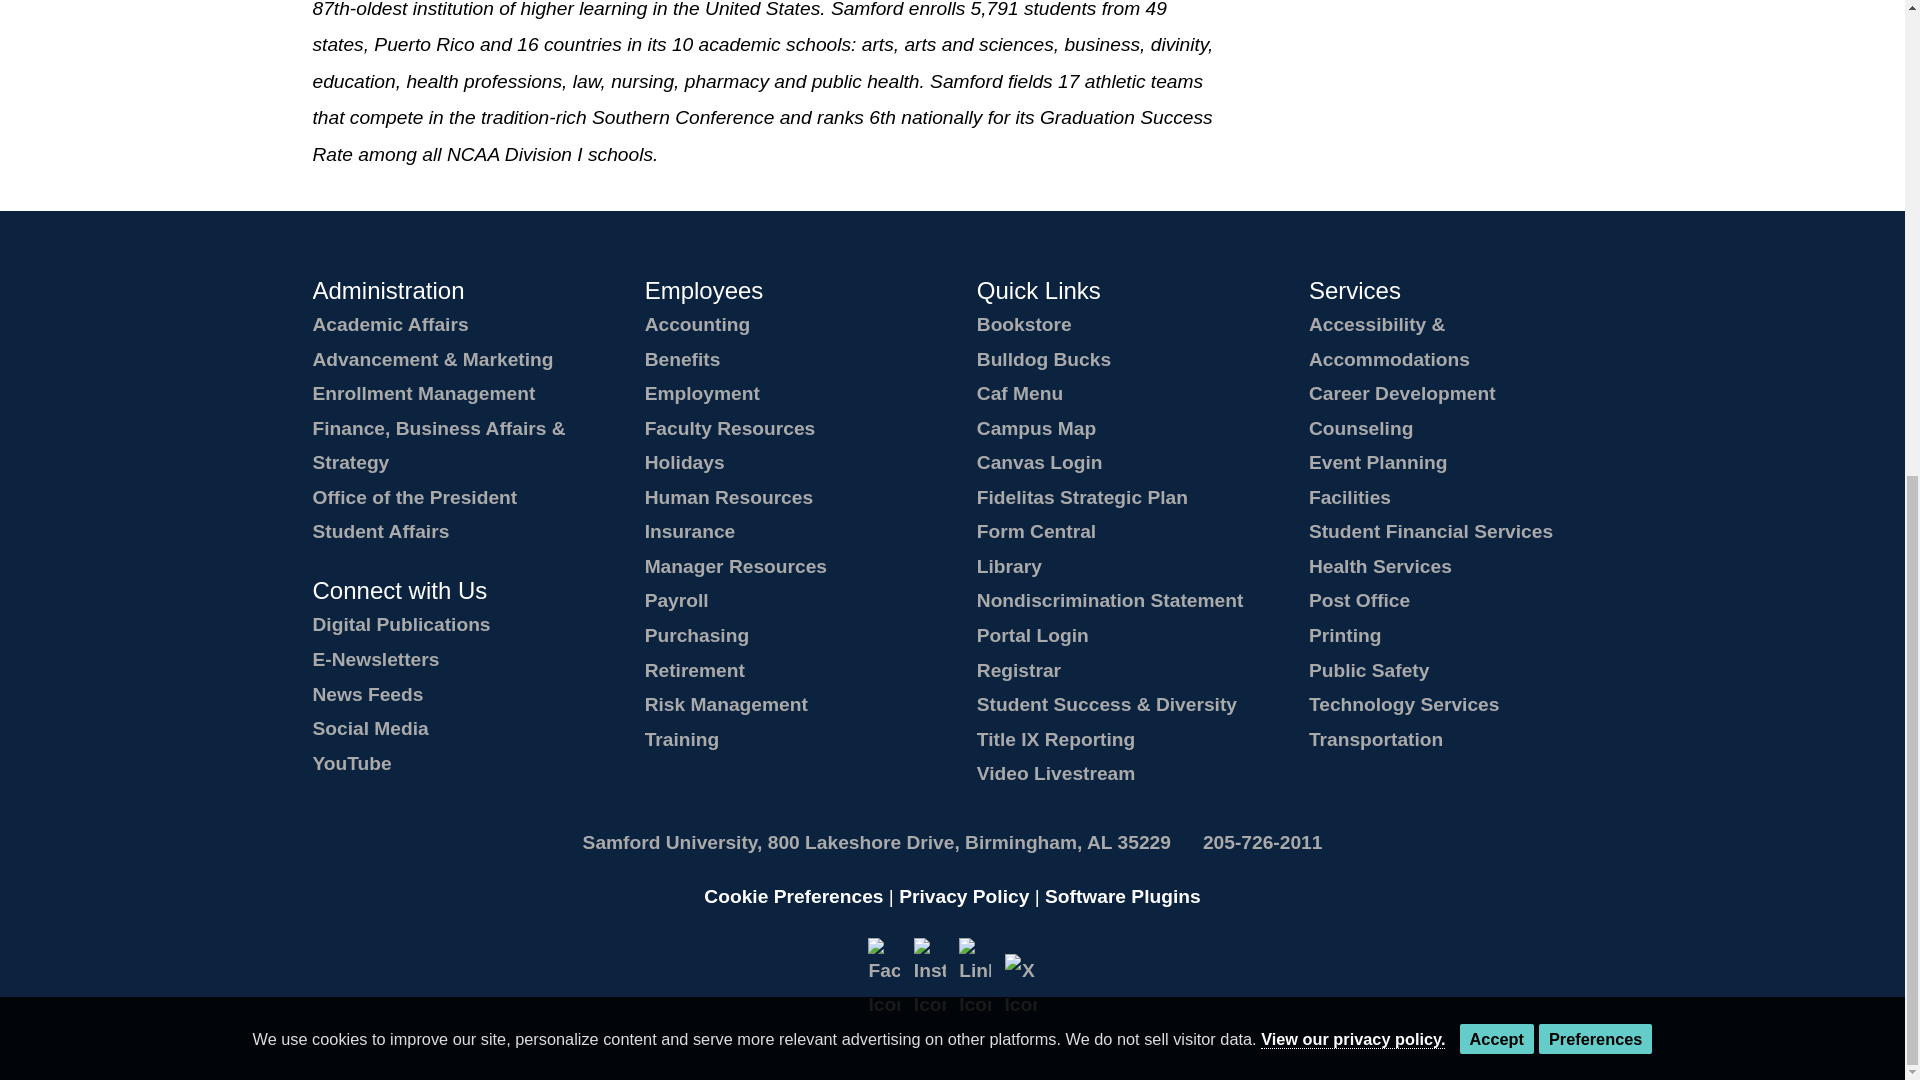  What do you see at coordinates (375, 659) in the screenshot?
I see `Subscribe to receive Samford e-Newsletters` at bounding box center [375, 659].